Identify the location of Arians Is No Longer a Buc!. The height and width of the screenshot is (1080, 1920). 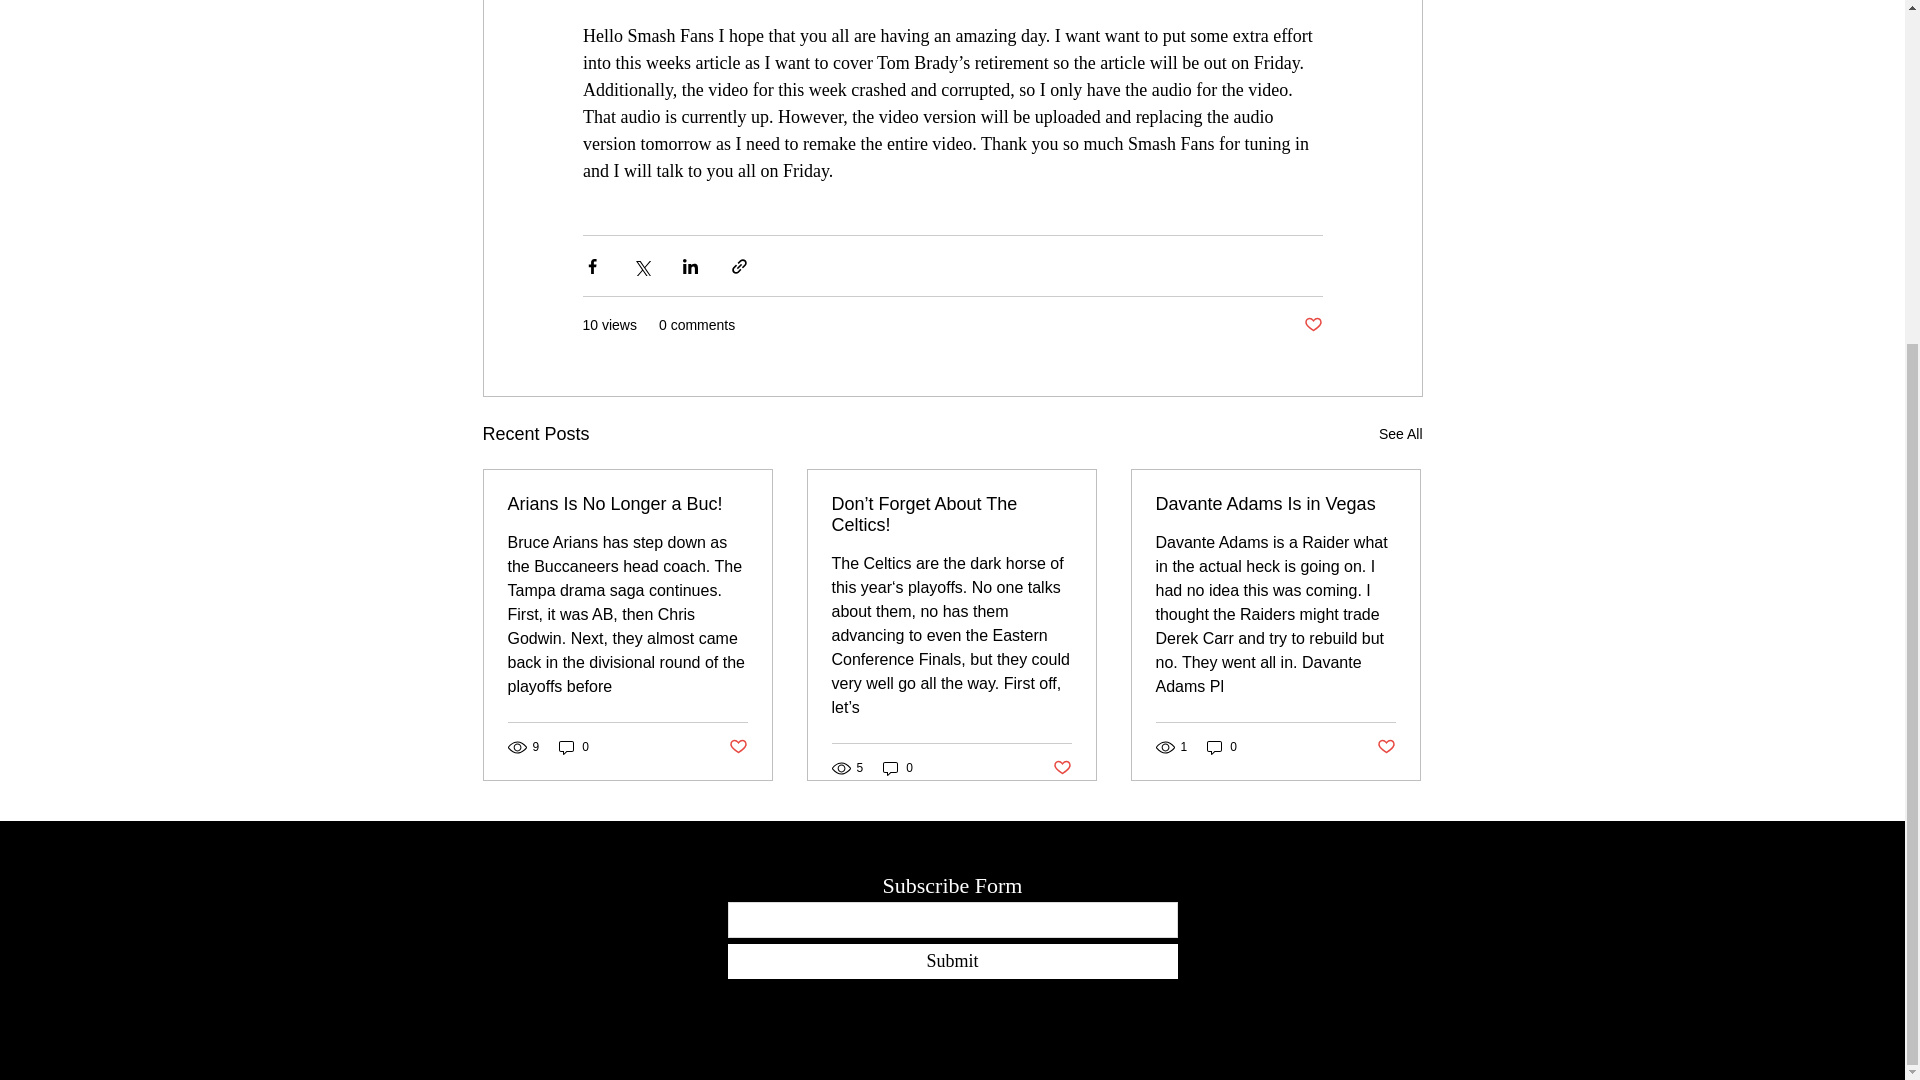
(628, 504).